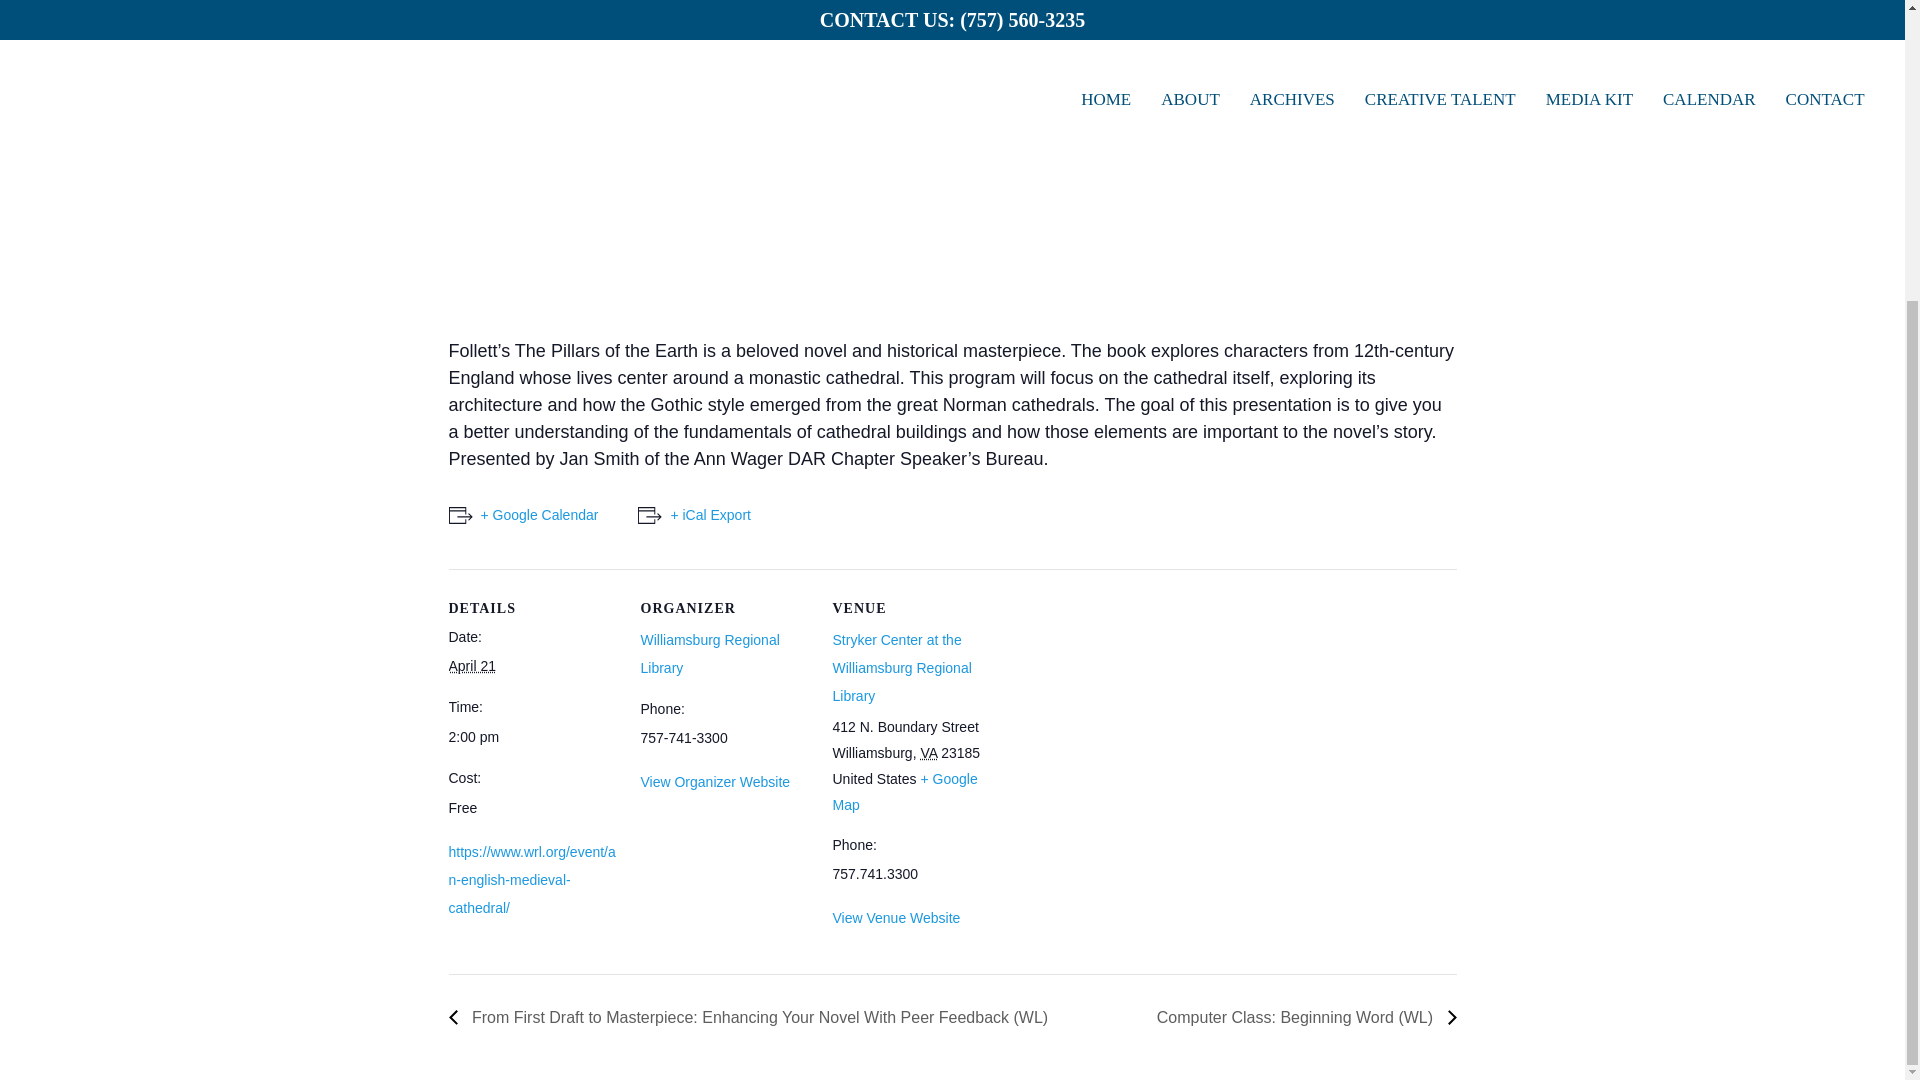 The image size is (1920, 1080). I want to click on View Venue Website, so click(896, 918).